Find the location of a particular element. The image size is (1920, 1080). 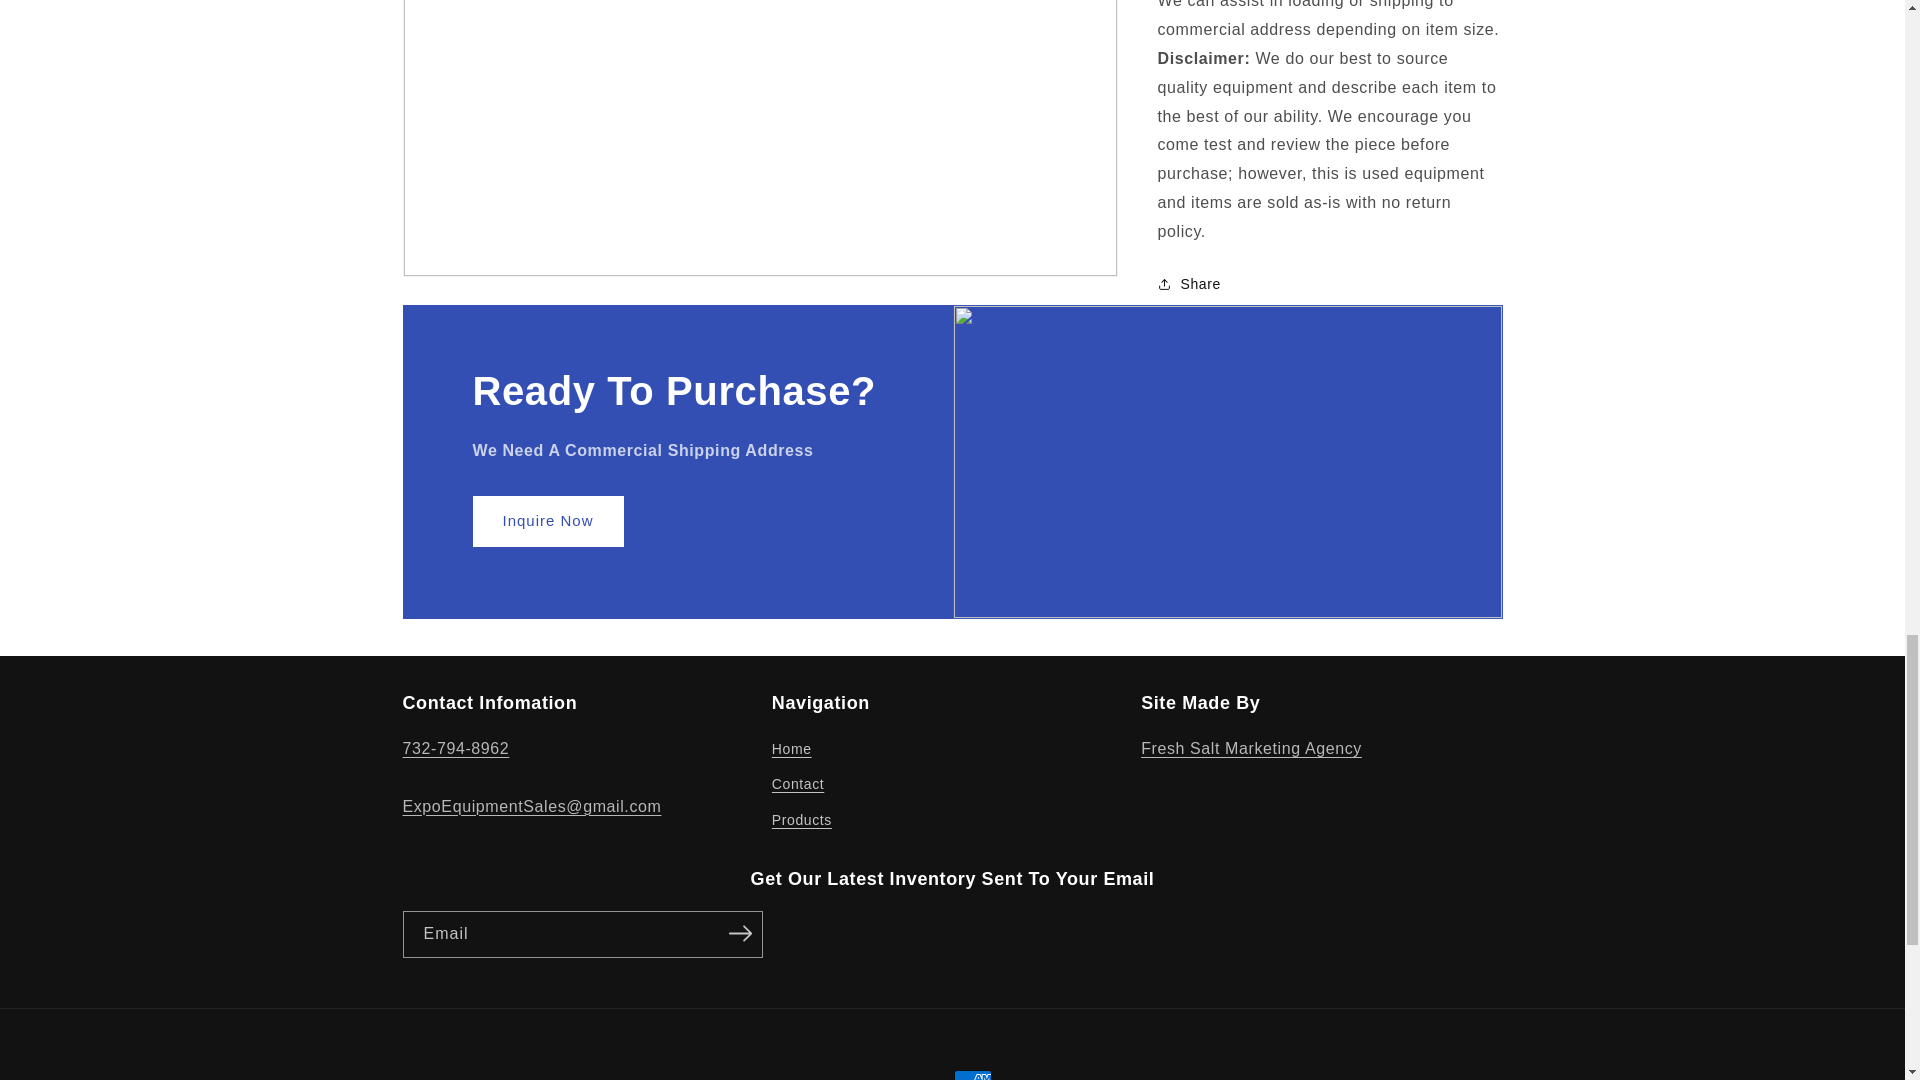

Inquire Now is located at coordinates (547, 520).